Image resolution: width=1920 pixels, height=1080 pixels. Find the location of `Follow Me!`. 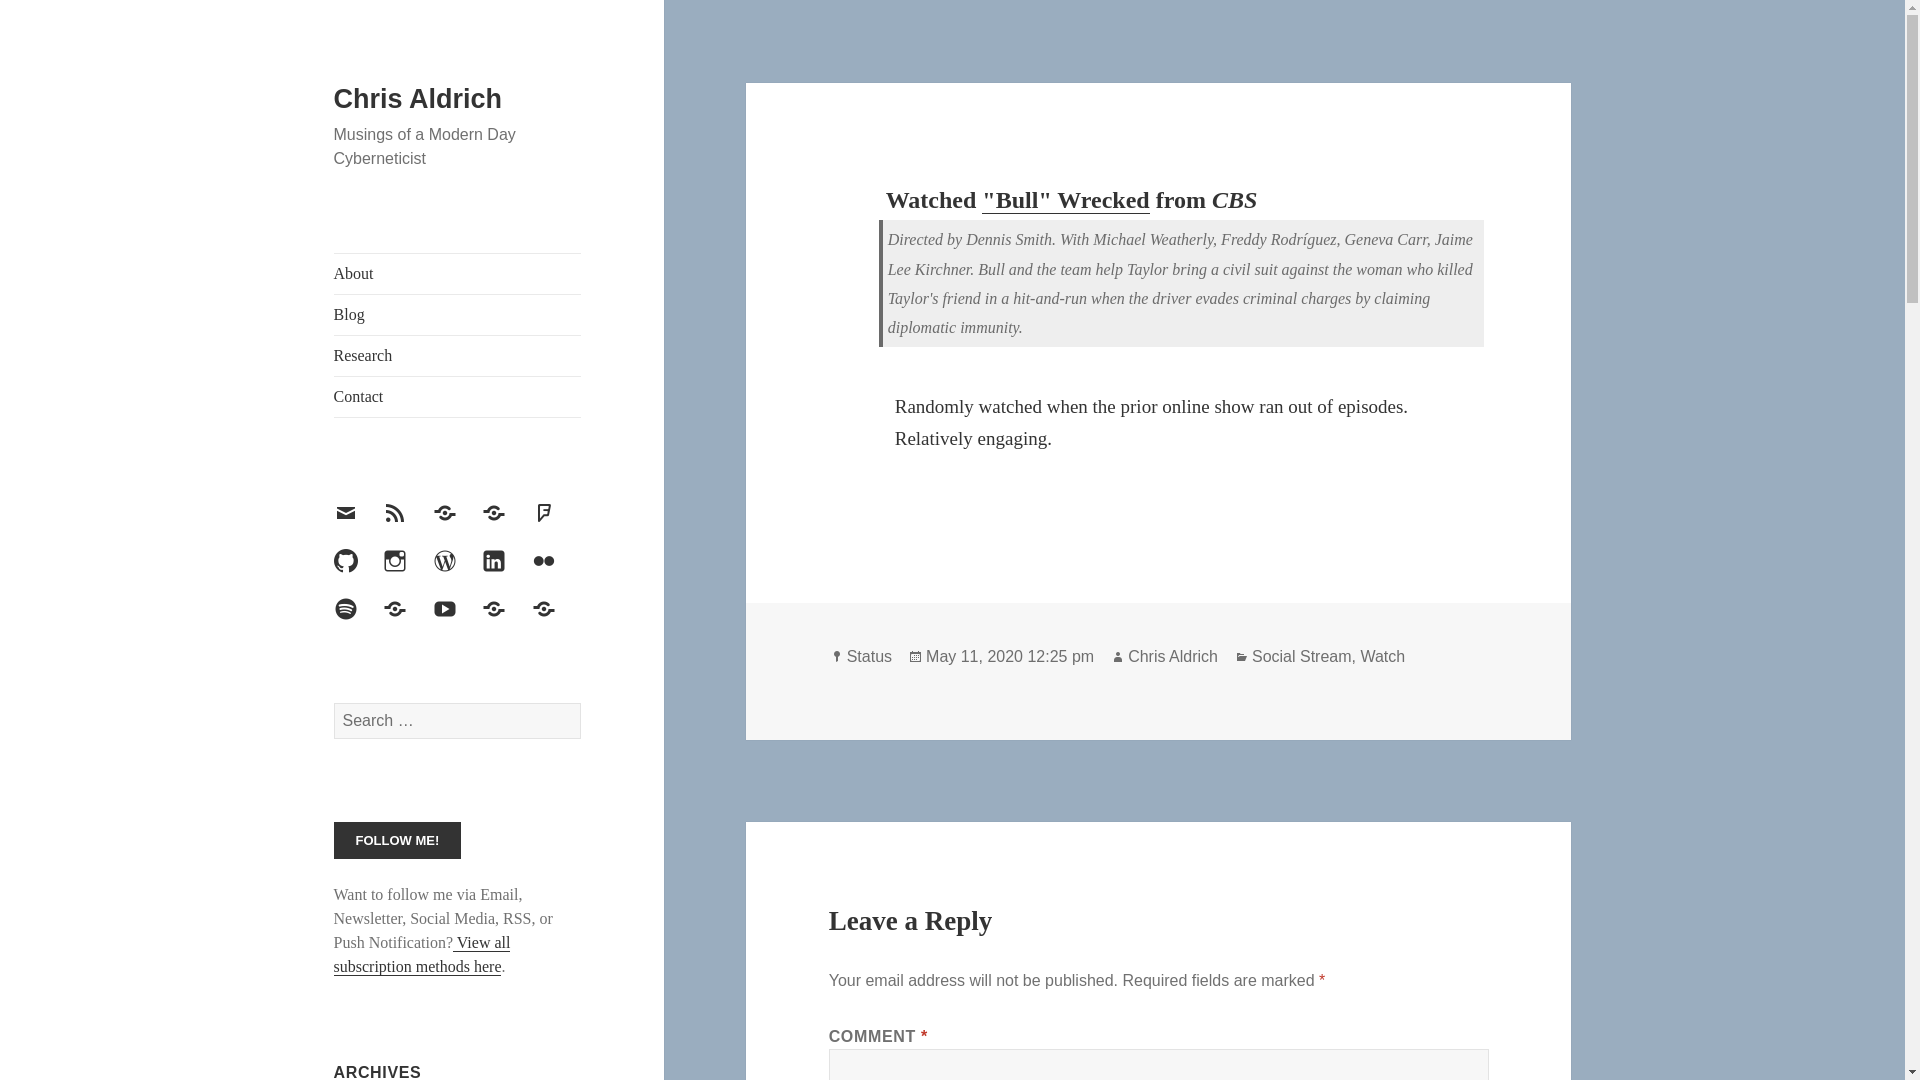

Follow Me! is located at coordinates (398, 840).